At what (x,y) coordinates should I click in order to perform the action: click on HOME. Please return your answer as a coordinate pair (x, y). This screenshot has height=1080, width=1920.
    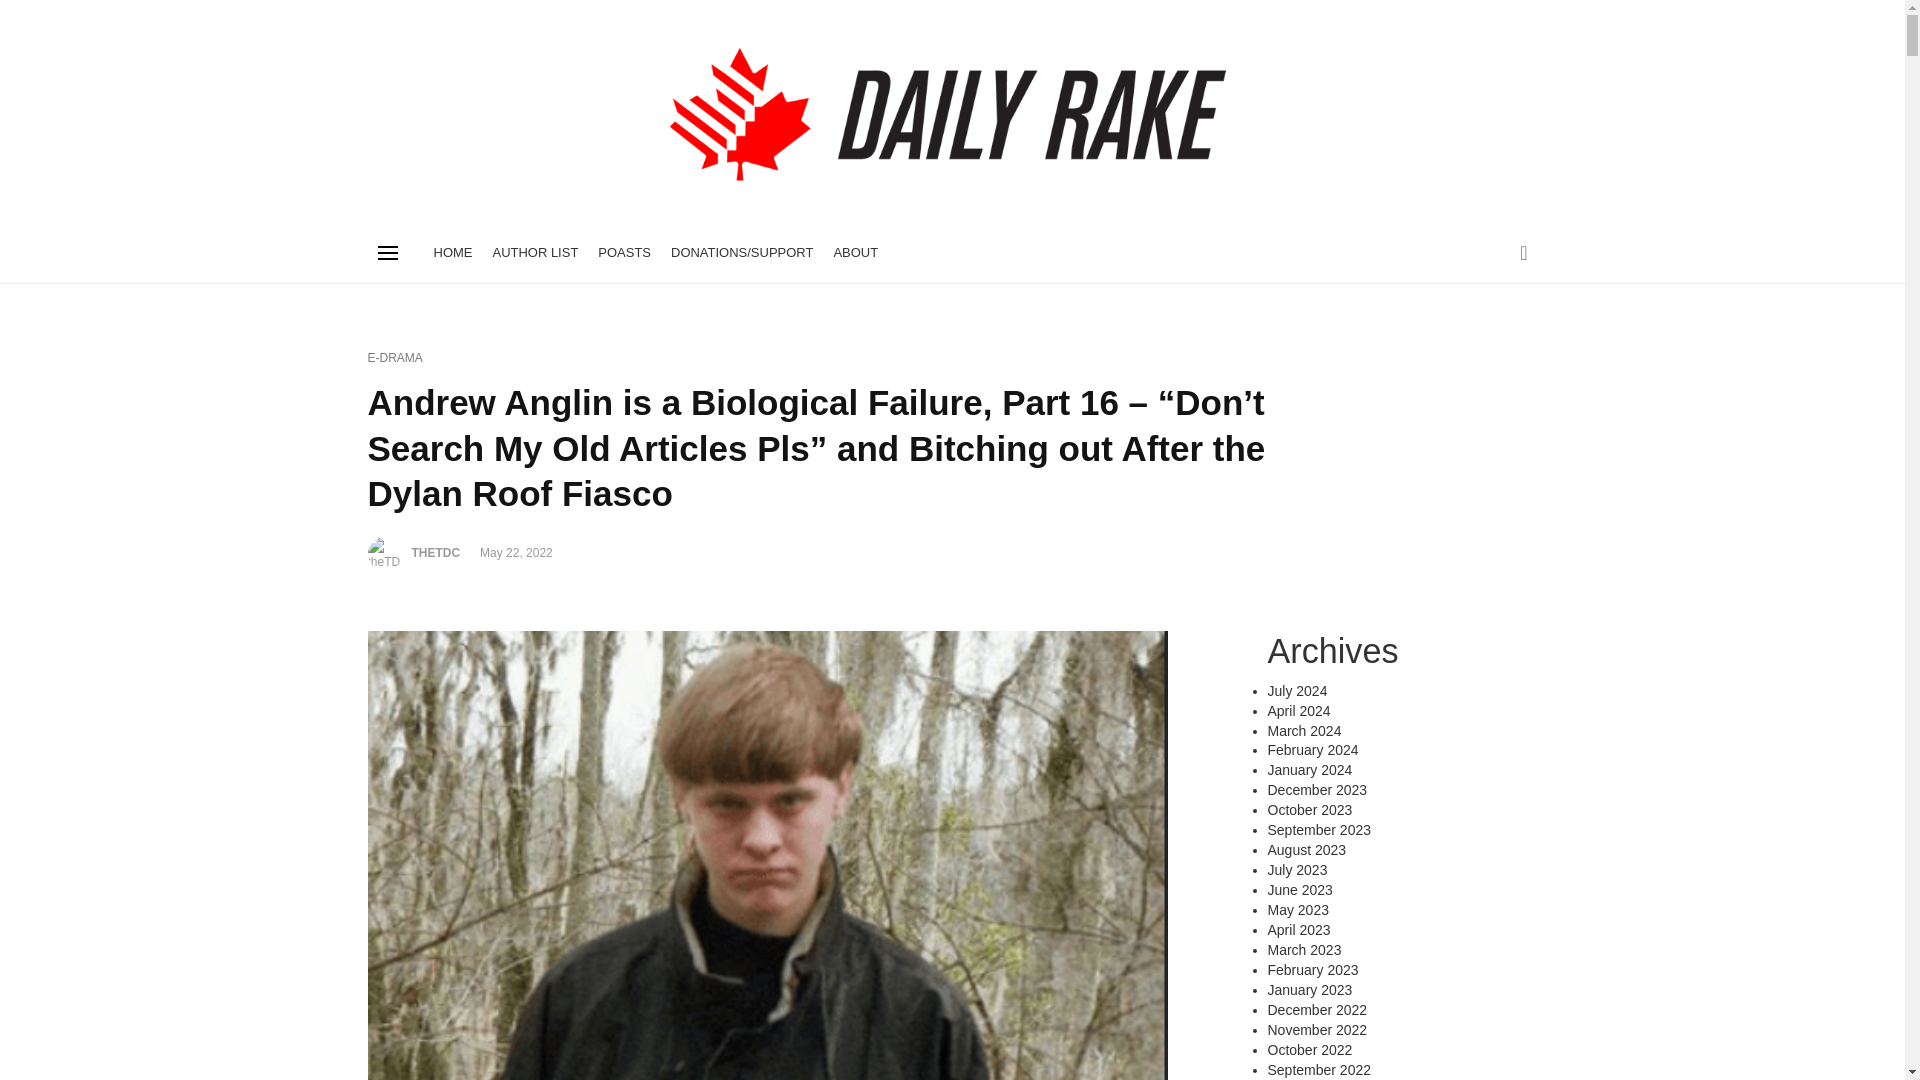
    Looking at the image, I should click on (454, 252).